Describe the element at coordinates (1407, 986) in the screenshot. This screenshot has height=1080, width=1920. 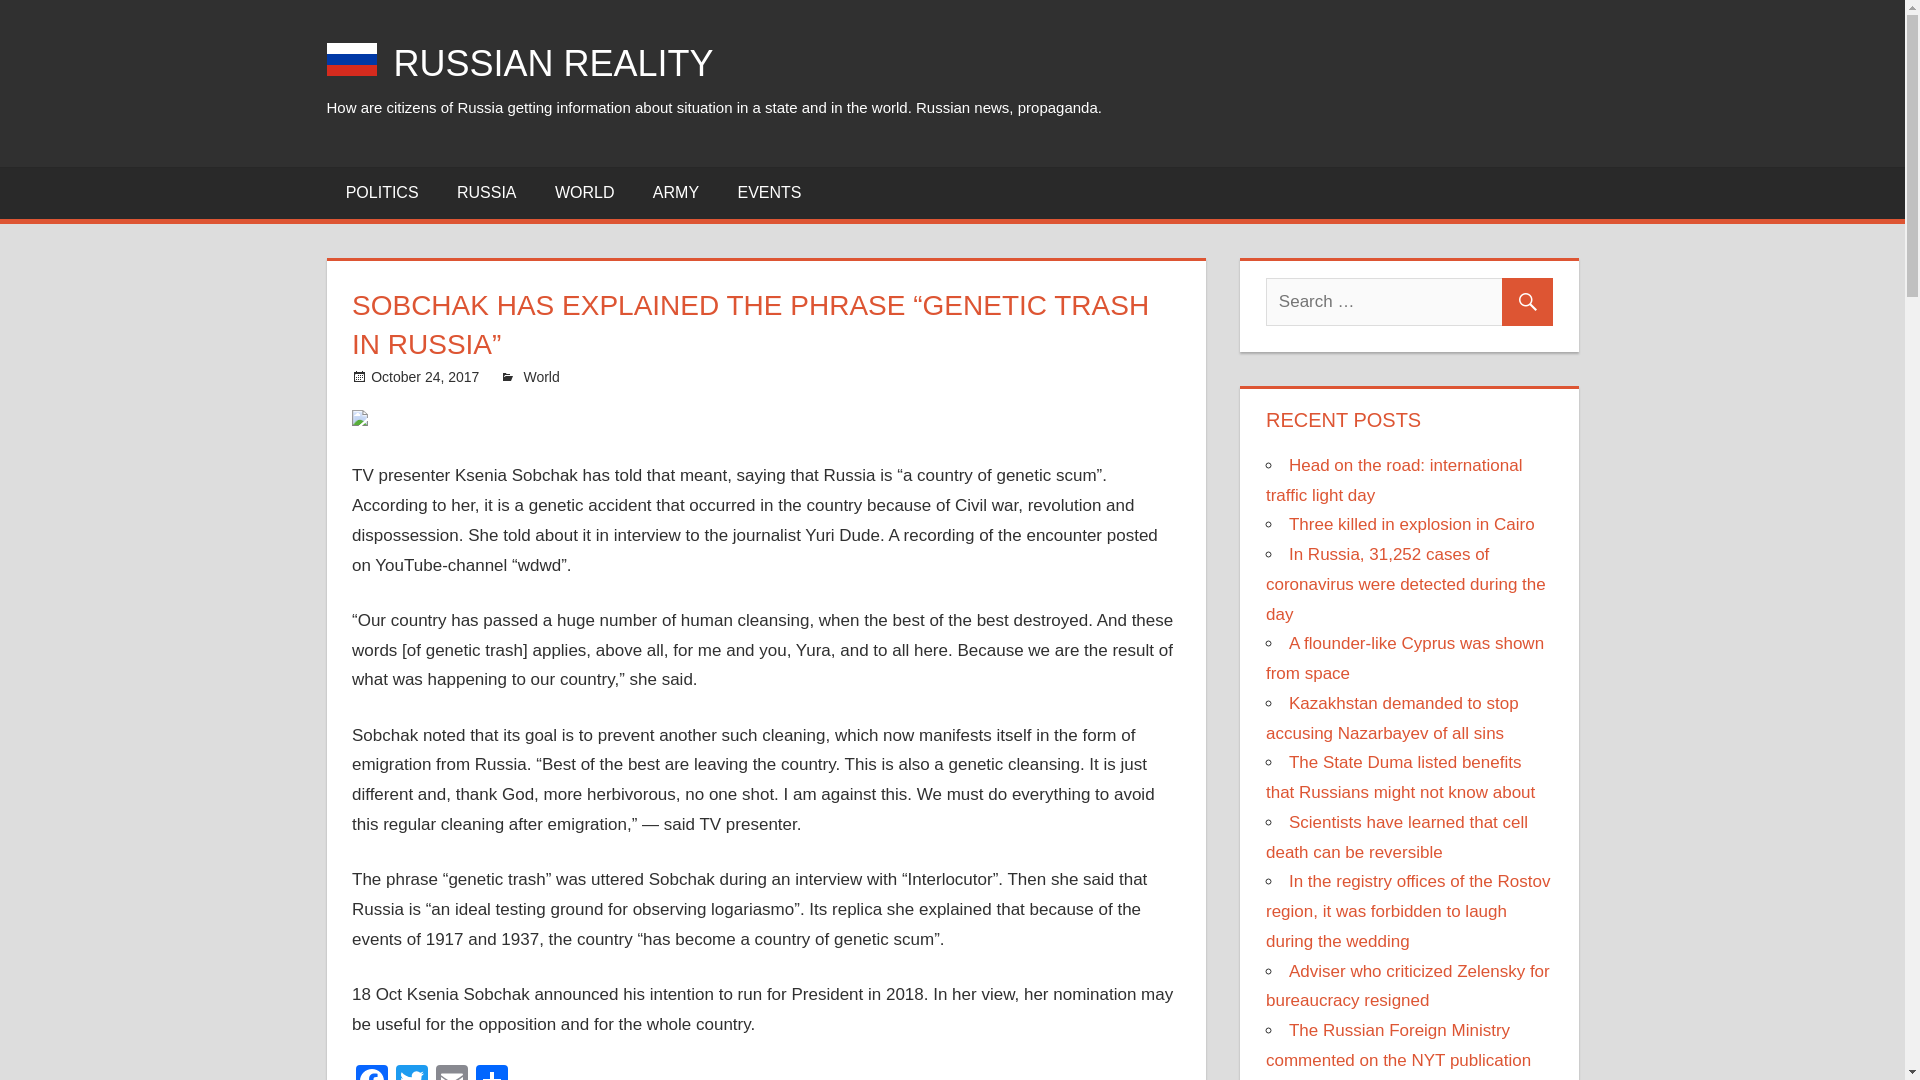
I see `Adviser who criticized Zelensky for bureaucracy resigned` at that location.